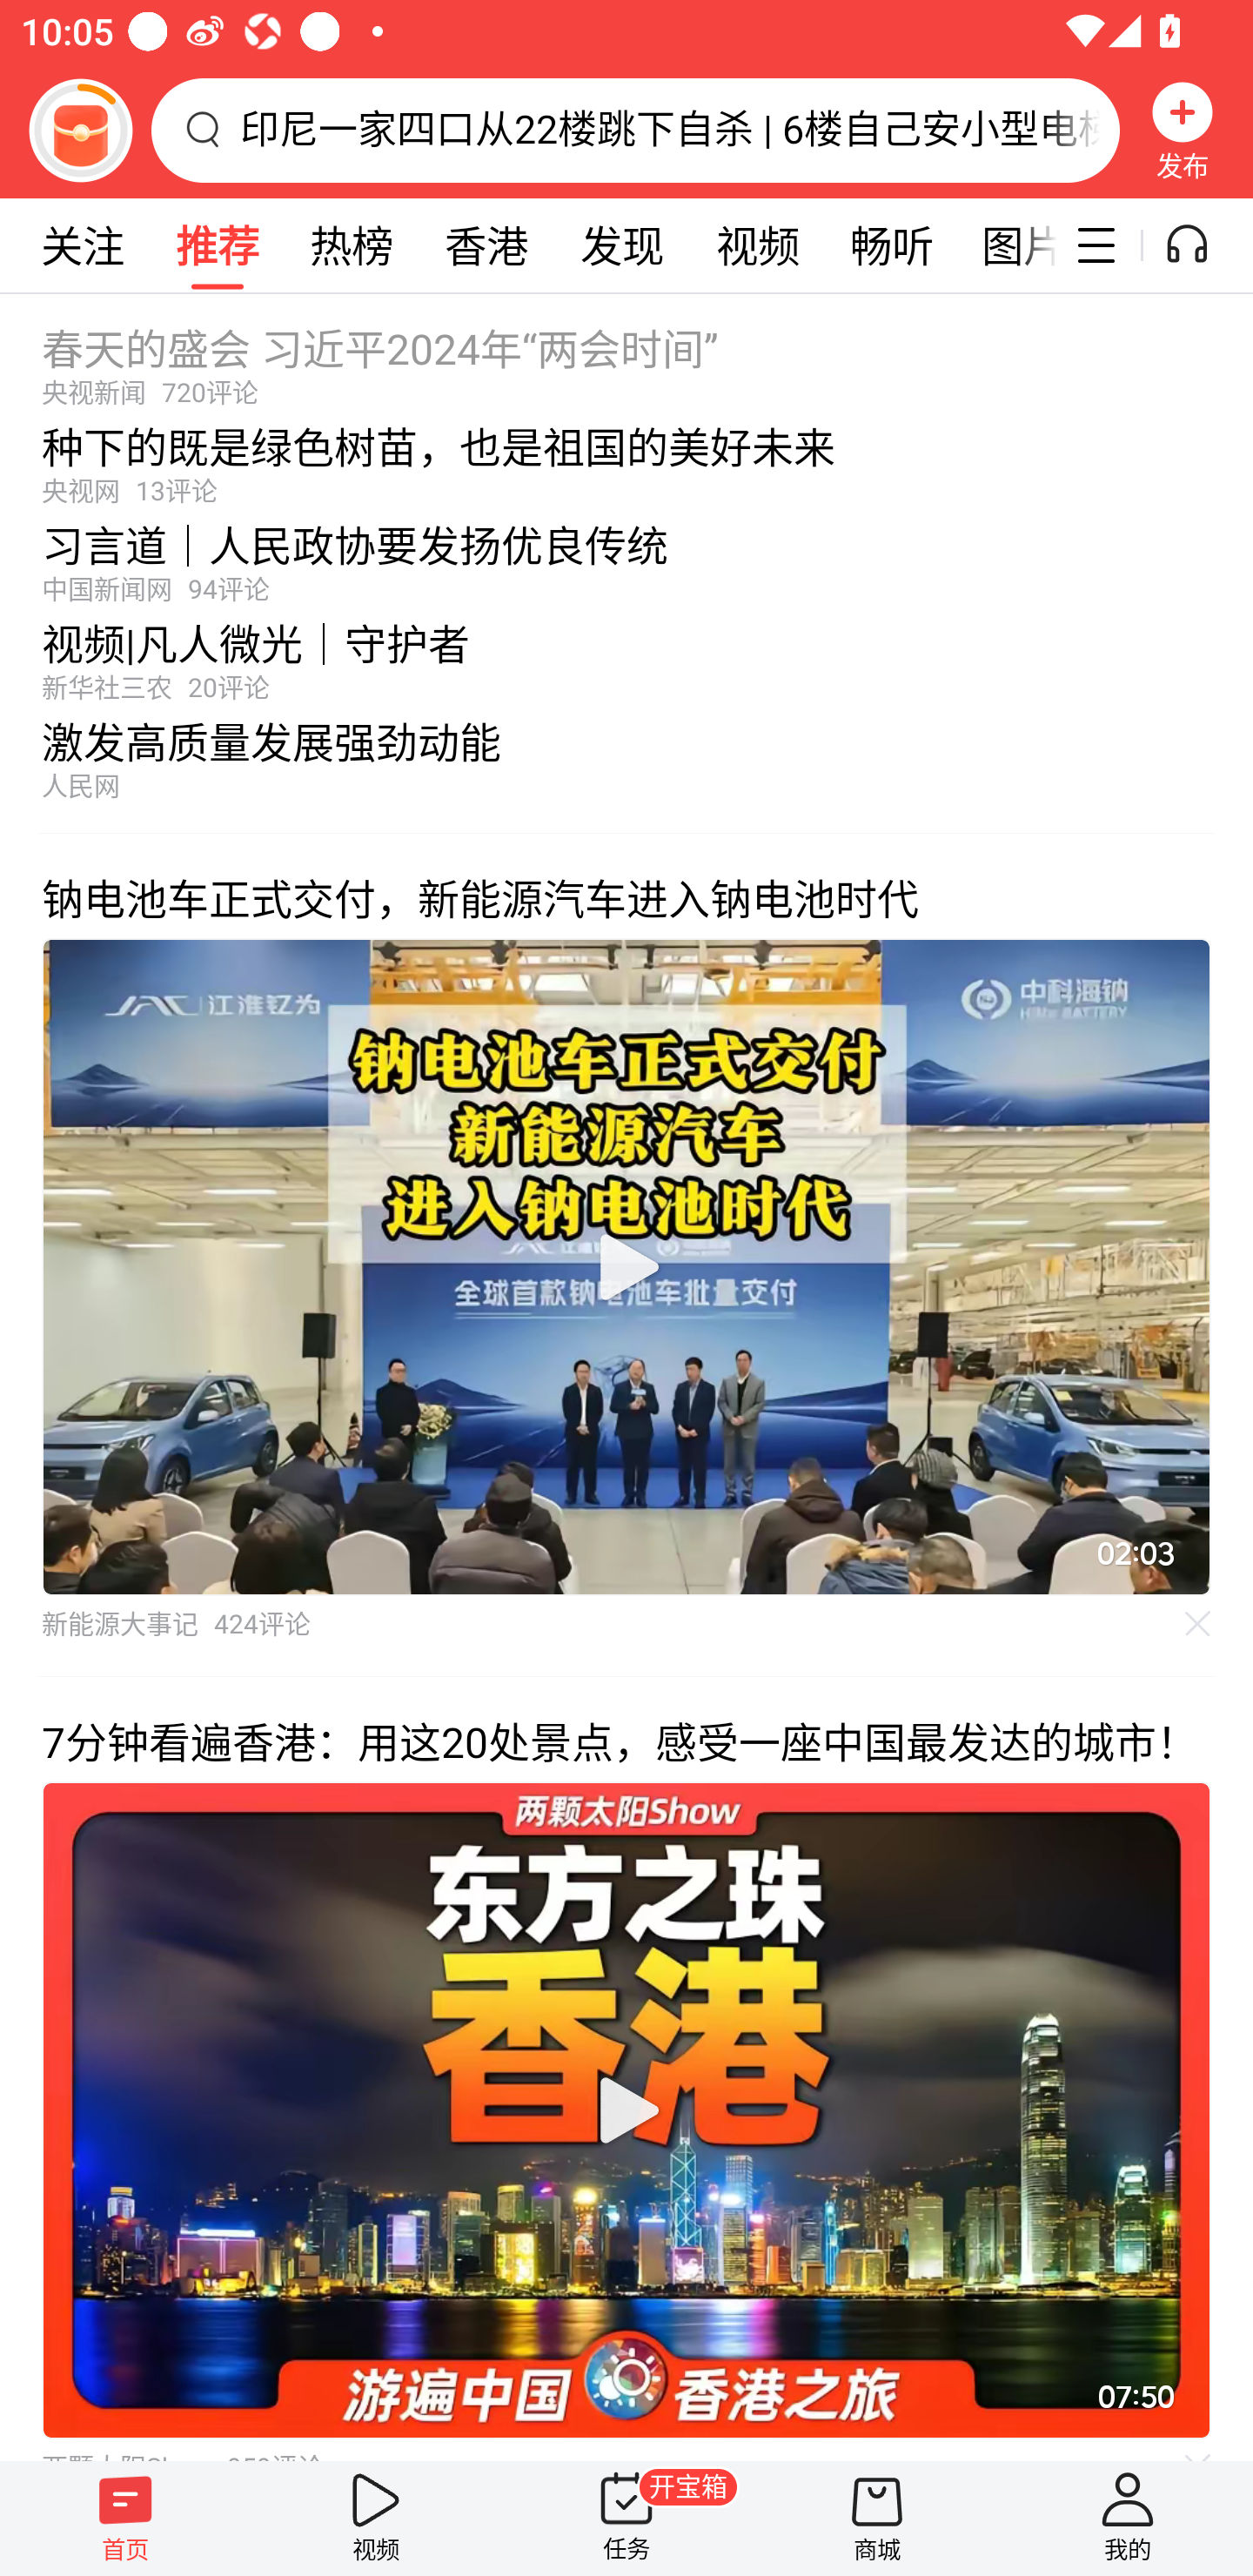 The width and height of the screenshot is (1253, 2576). What do you see at coordinates (621, 245) in the screenshot?
I see `发现` at bounding box center [621, 245].